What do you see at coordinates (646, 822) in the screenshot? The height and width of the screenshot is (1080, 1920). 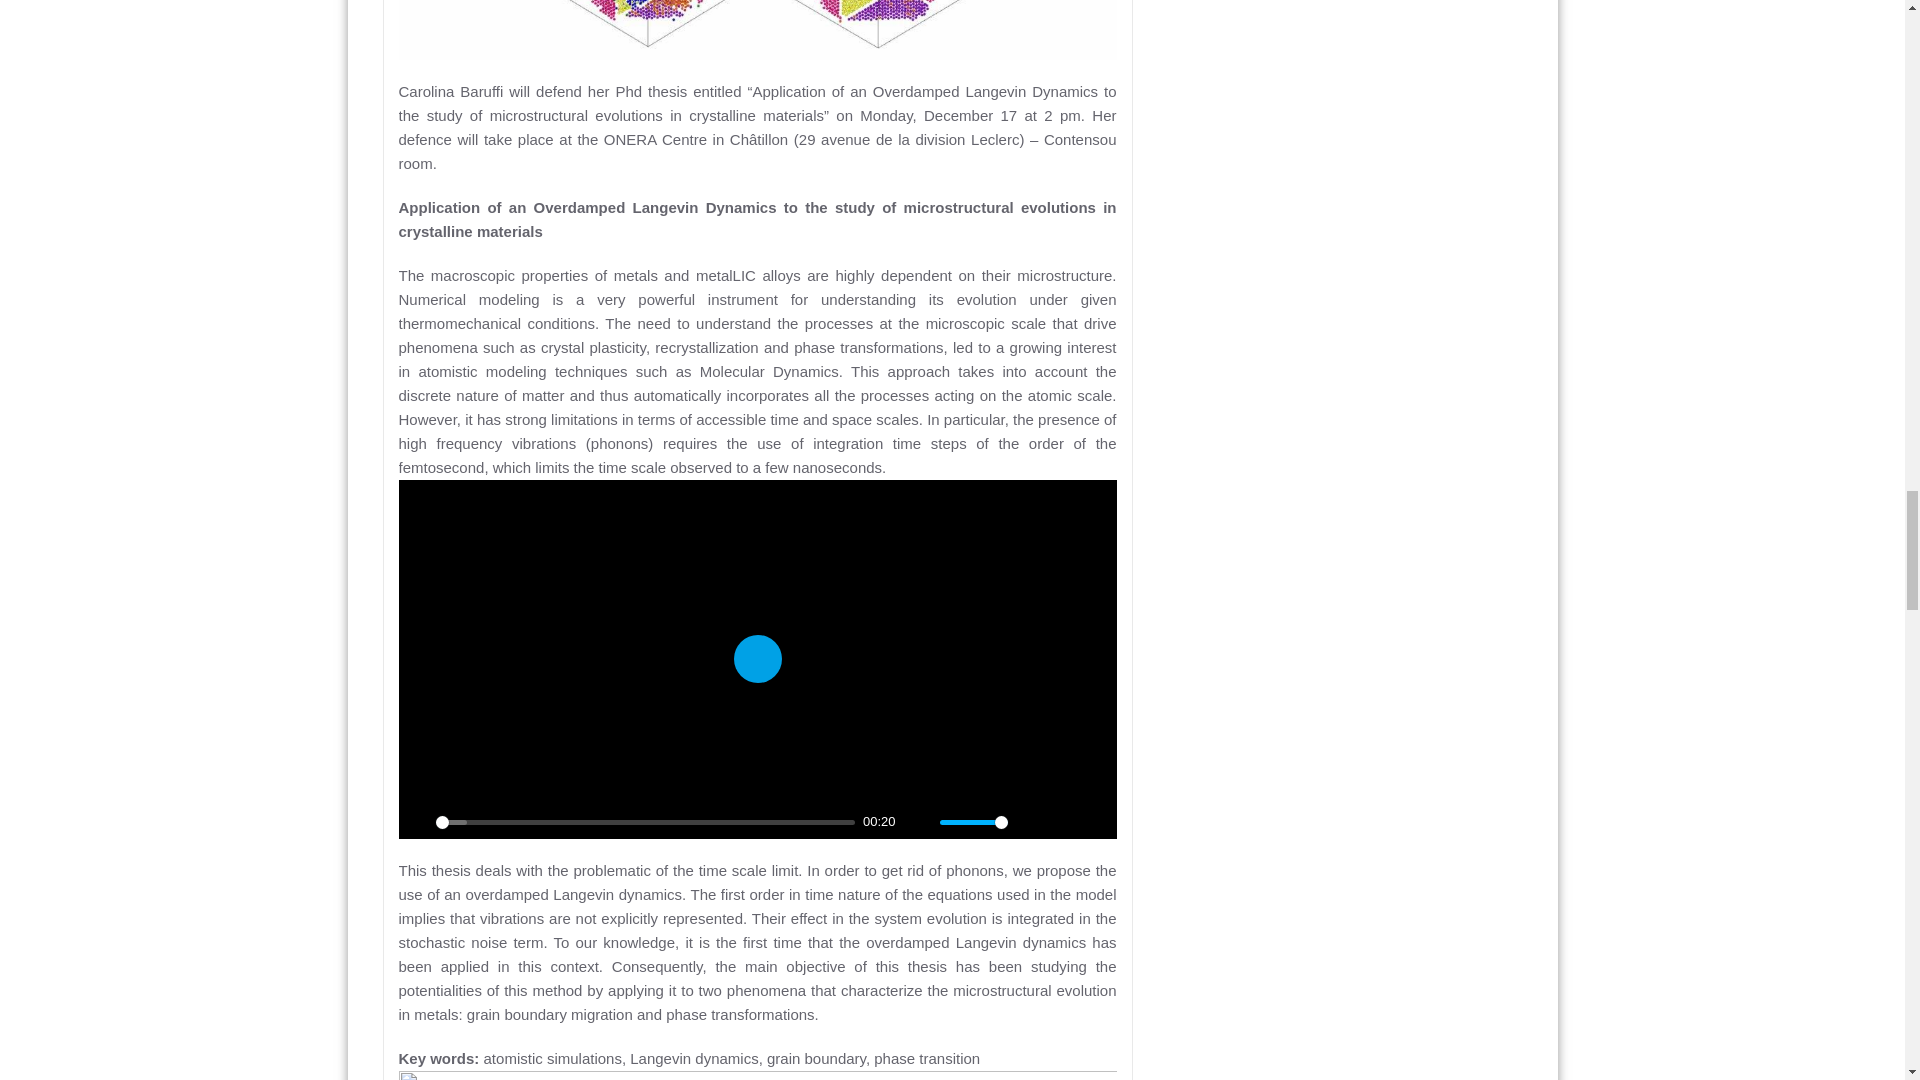 I see `0` at bounding box center [646, 822].